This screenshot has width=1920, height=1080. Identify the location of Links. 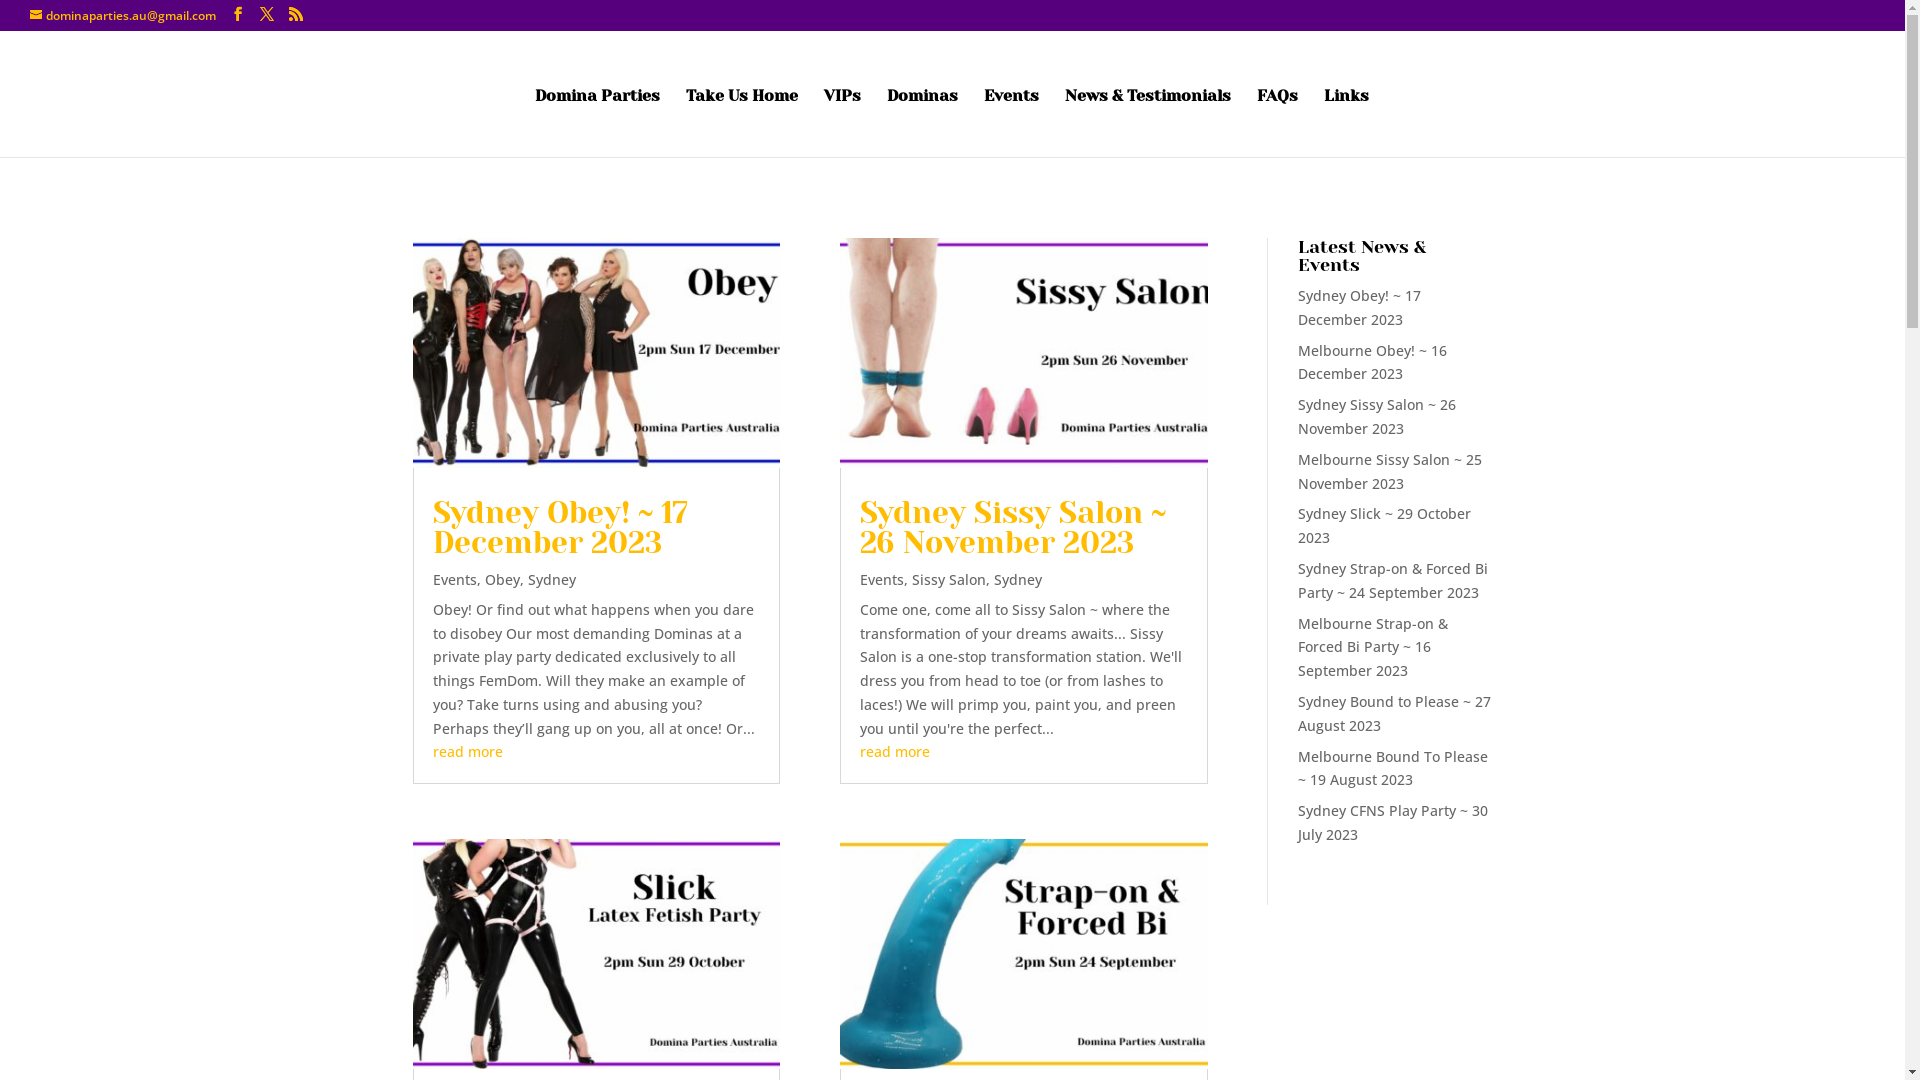
(1346, 123).